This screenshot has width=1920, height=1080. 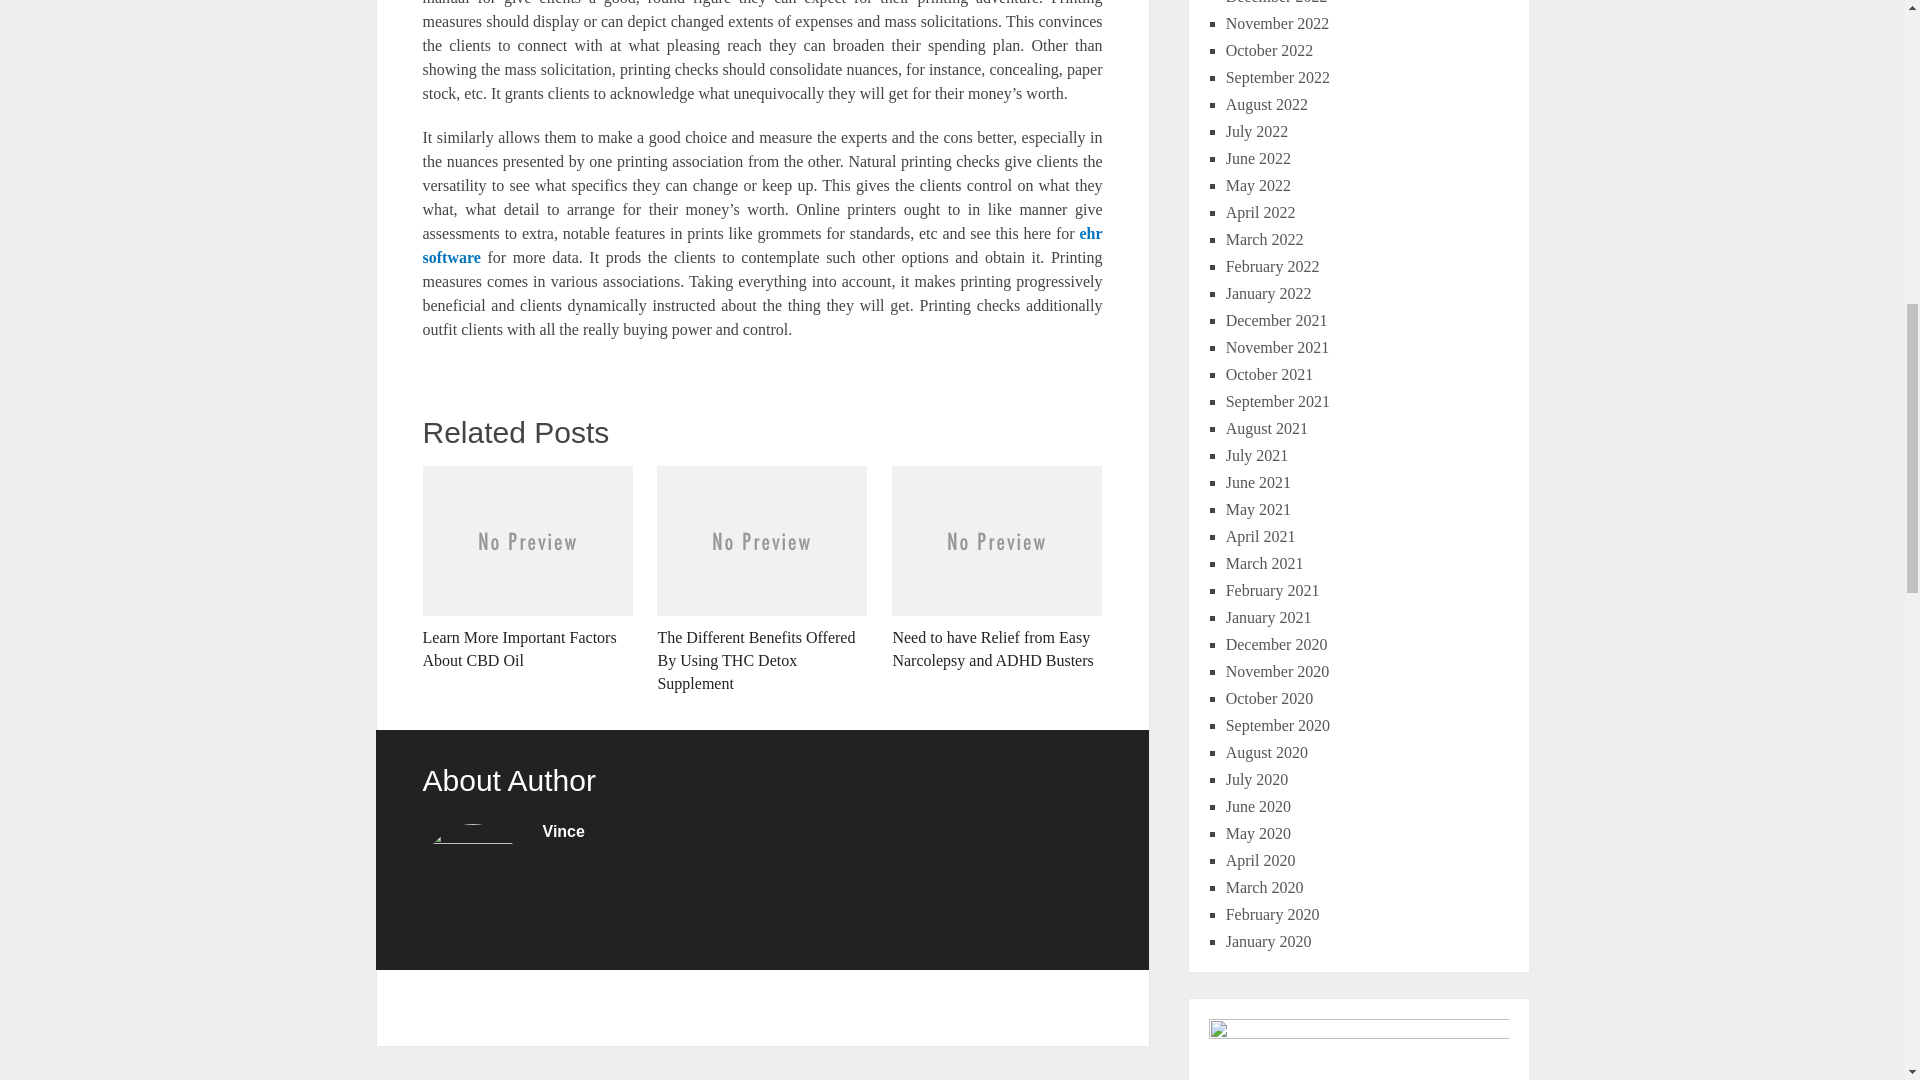 I want to click on Learn More Important Factors About CBD Oil, so click(x=526, y=568).